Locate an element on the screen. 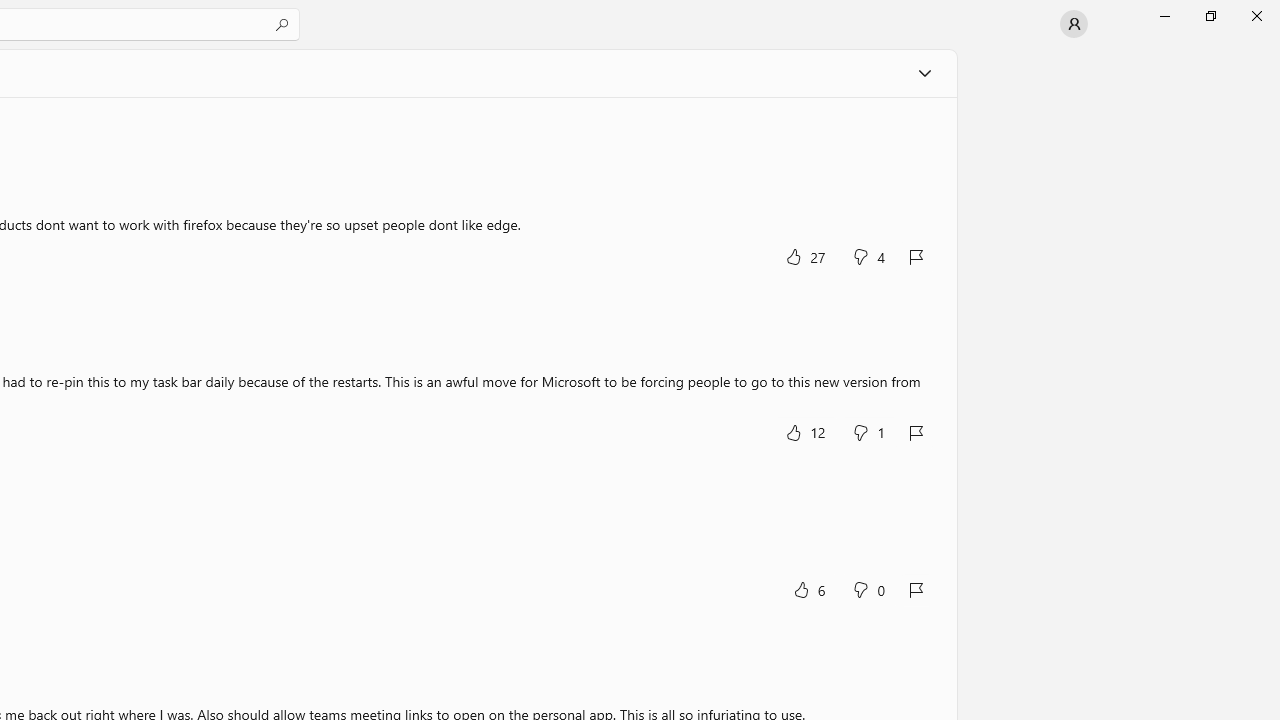 This screenshot has width=1280, height=720. Close Microsoft Store is located at coordinates (1256, 16).